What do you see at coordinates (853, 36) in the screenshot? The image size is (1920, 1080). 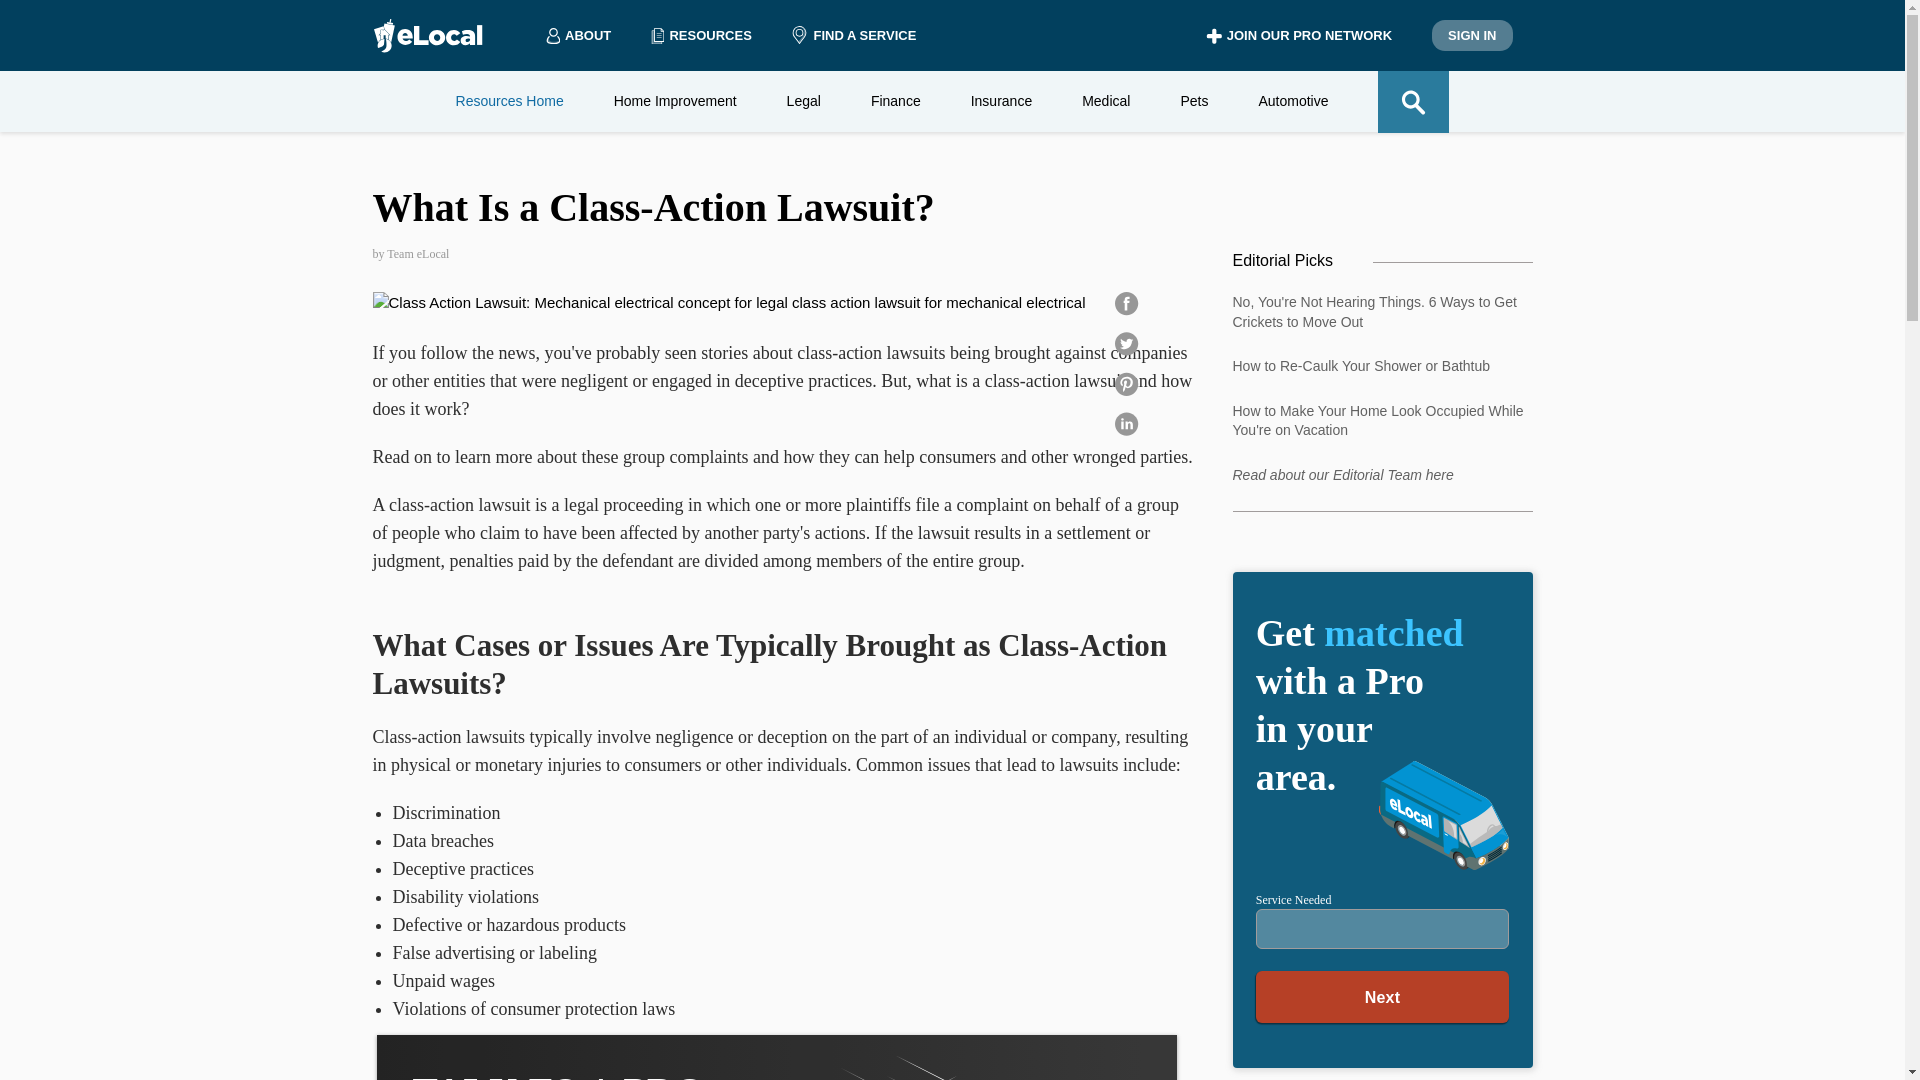 I see `FIND A SERVICE` at bounding box center [853, 36].